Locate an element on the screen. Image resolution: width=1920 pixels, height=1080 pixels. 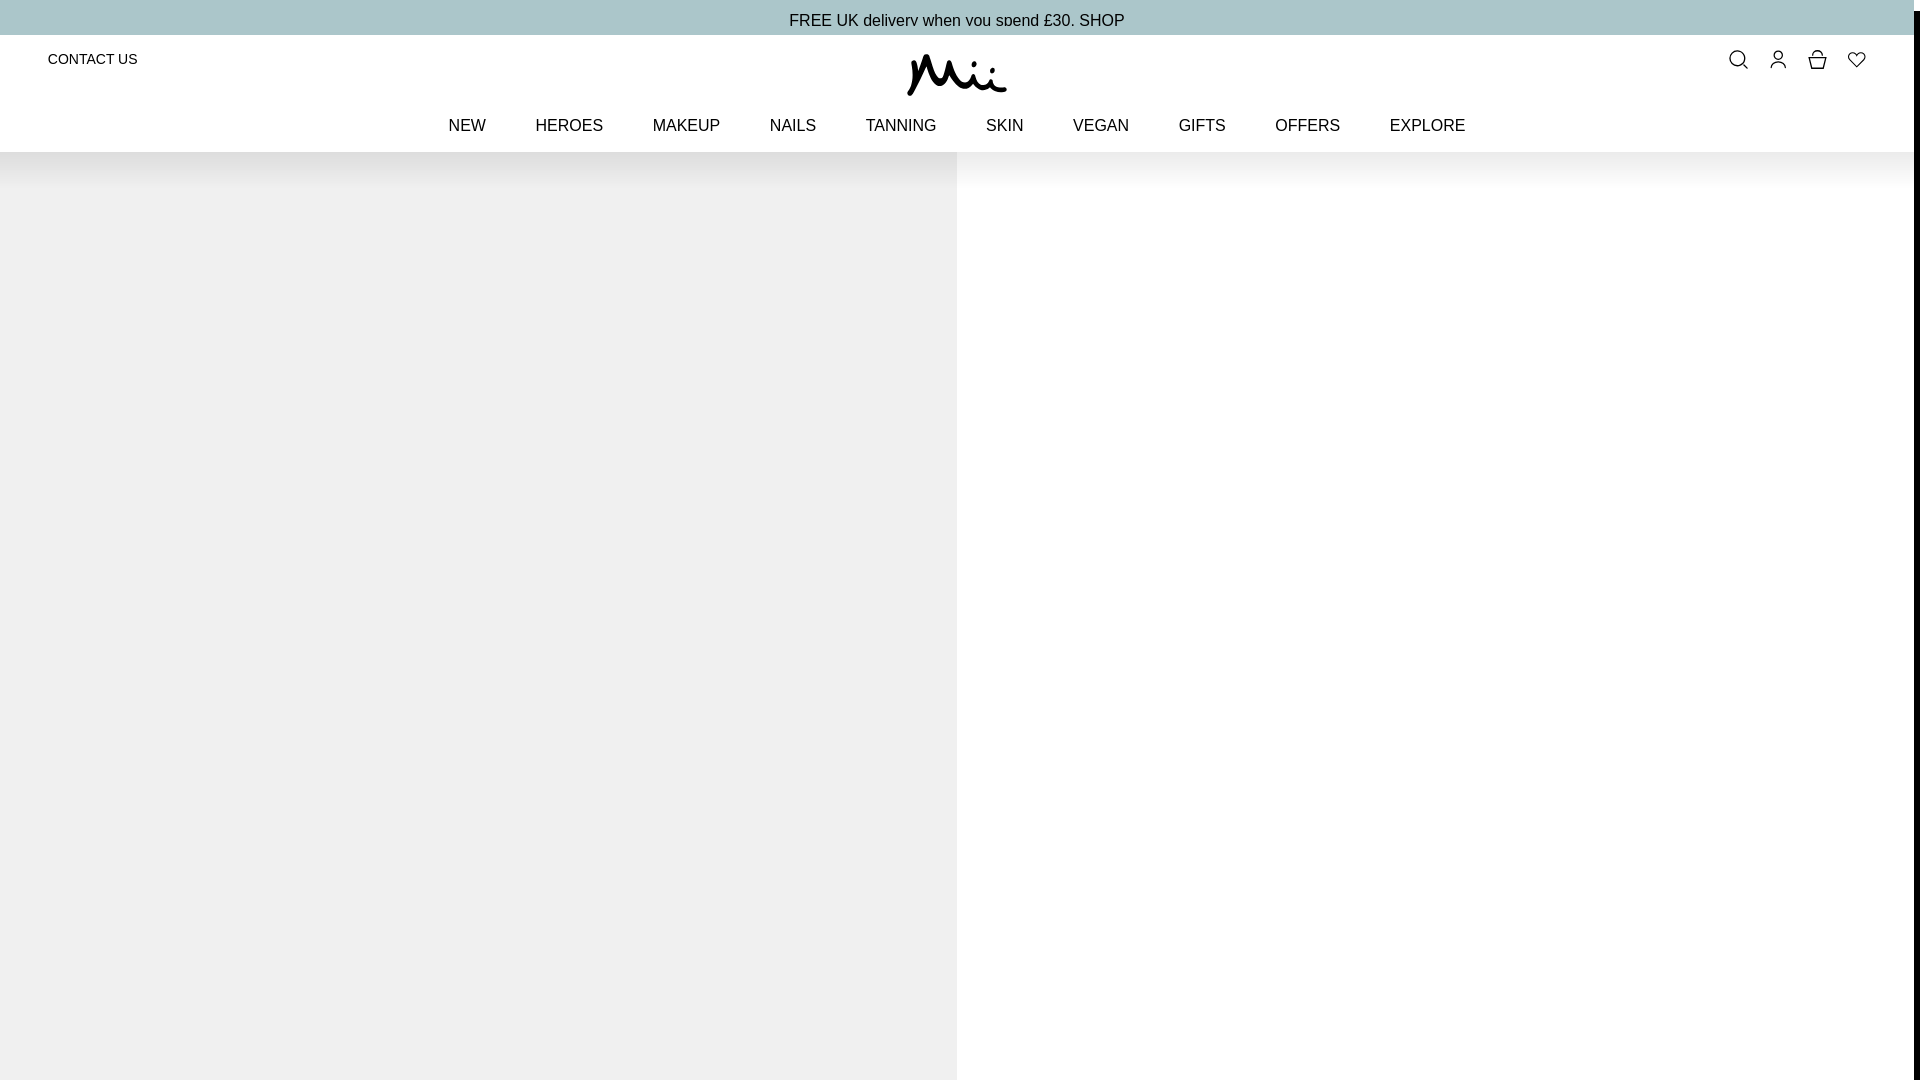
CONTACT US is located at coordinates (93, 48).